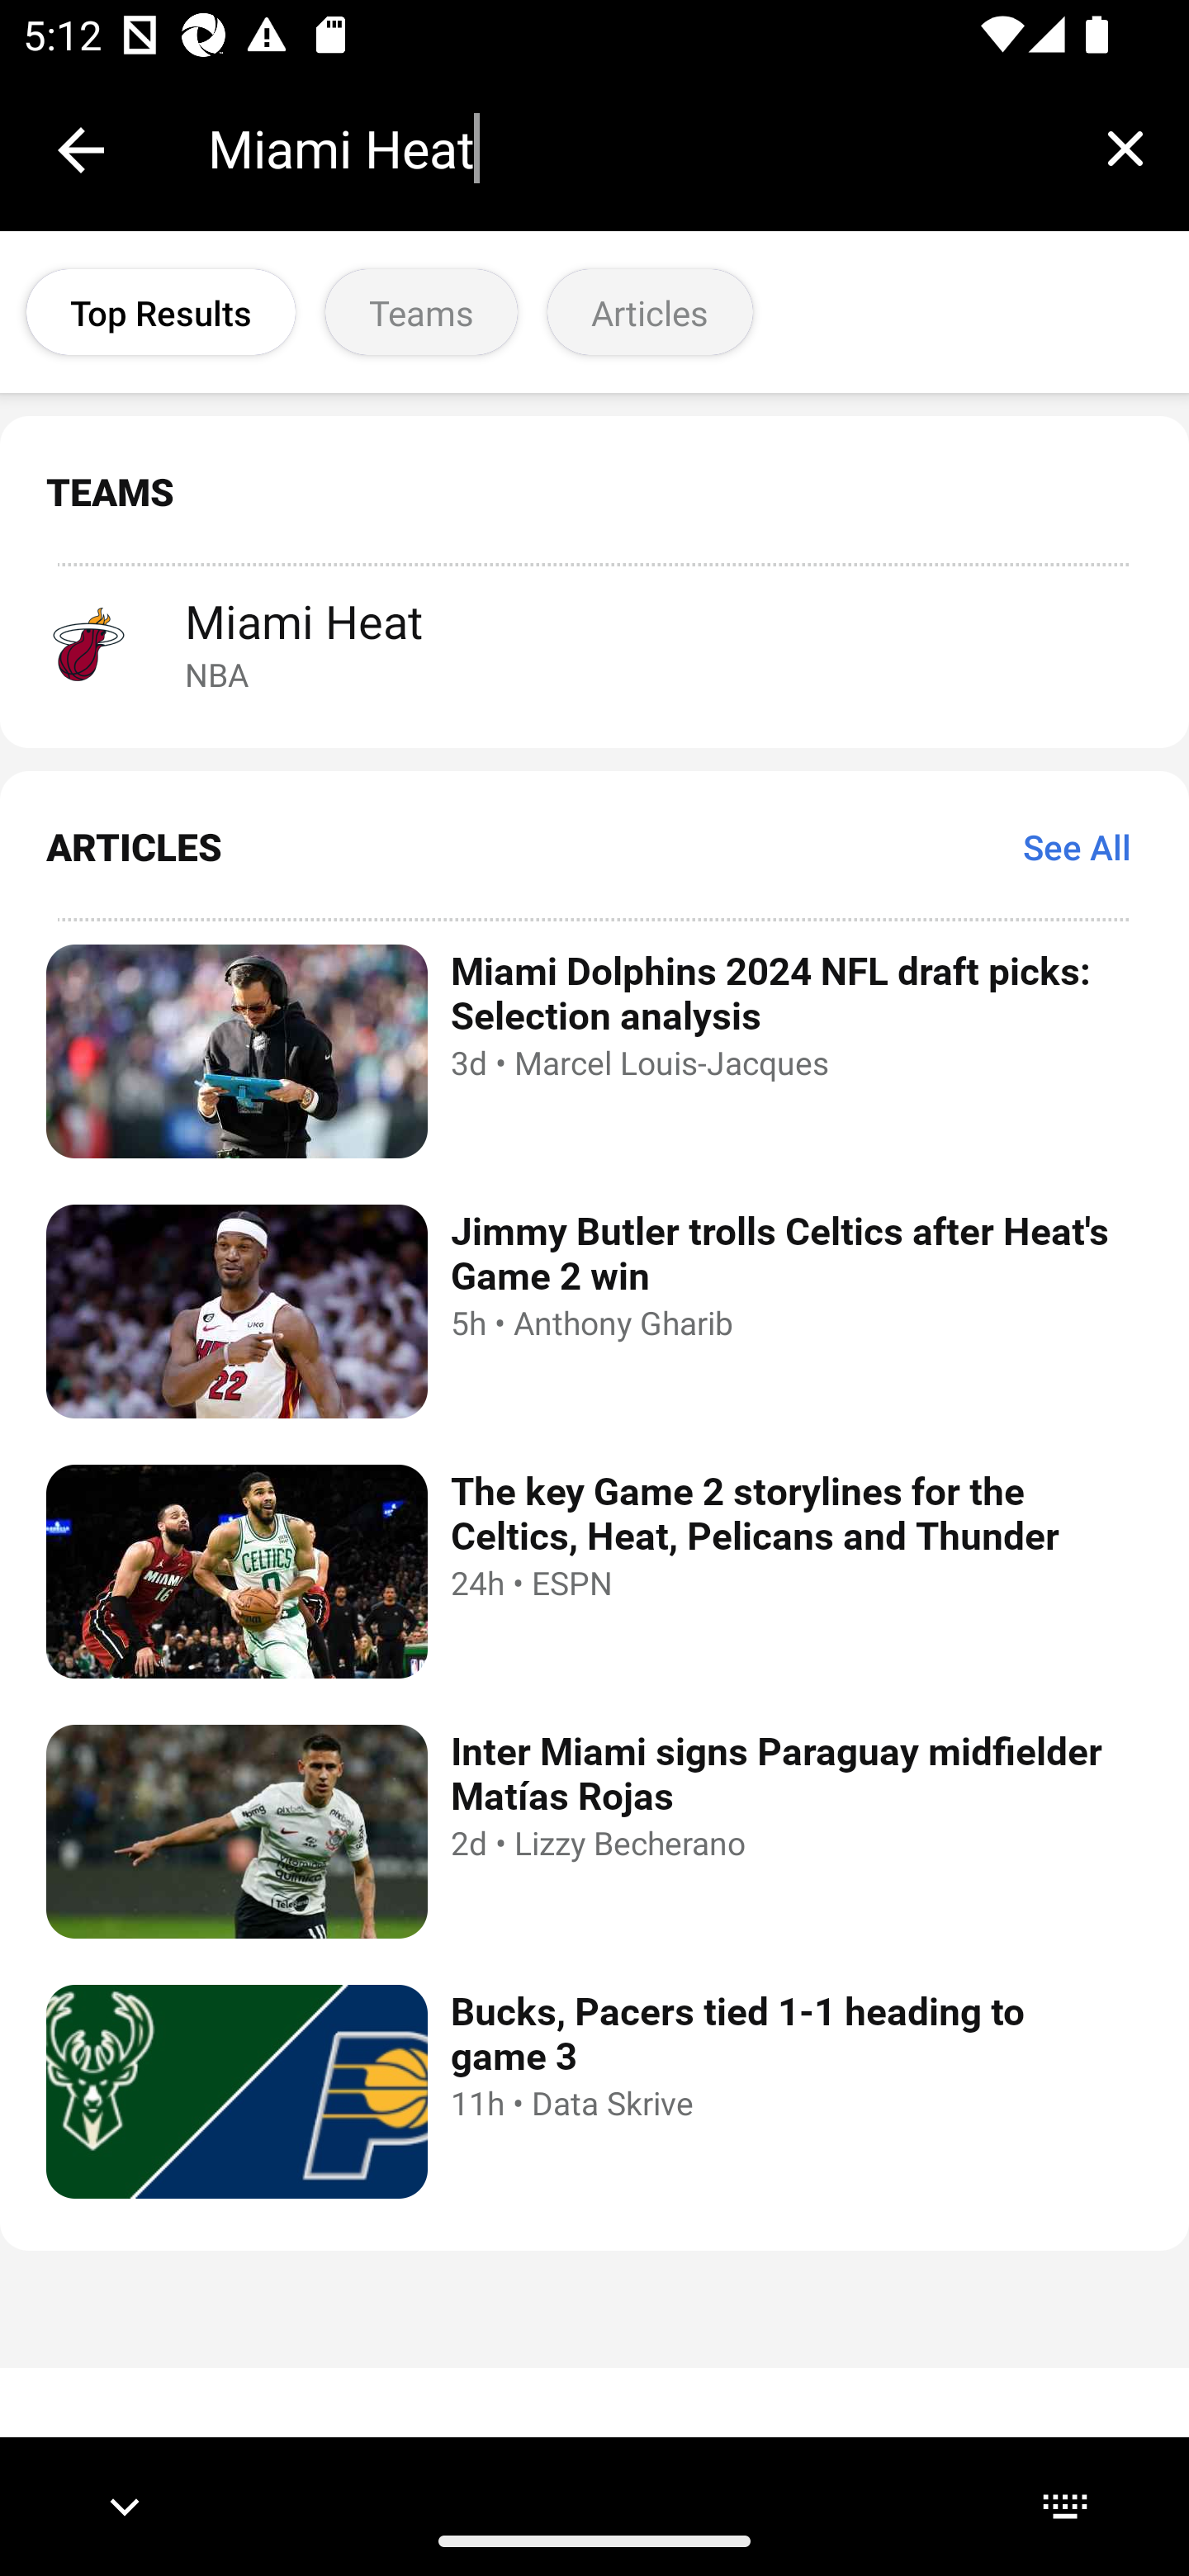  What do you see at coordinates (81, 150) in the screenshot?
I see `Collapse` at bounding box center [81, 150].